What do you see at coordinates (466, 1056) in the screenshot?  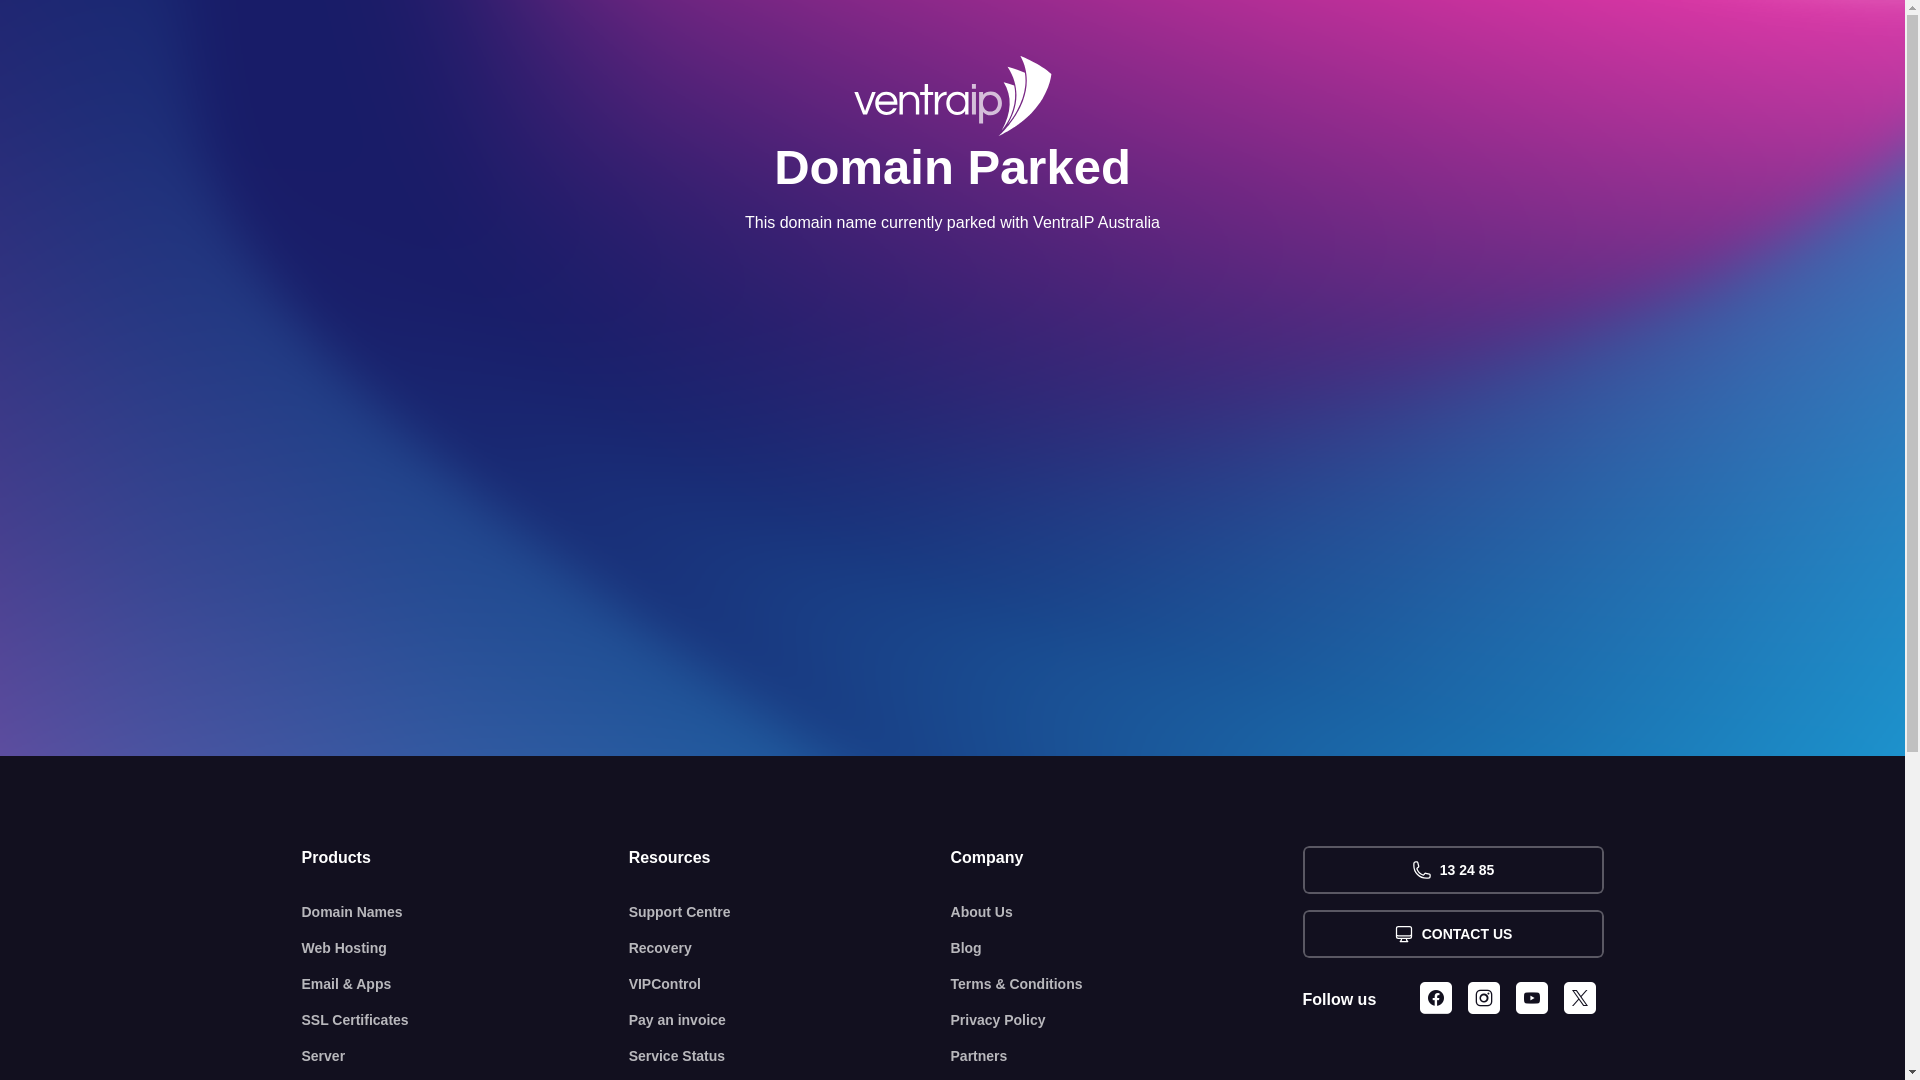 I see `Server` at bounding box center [466, 1056].